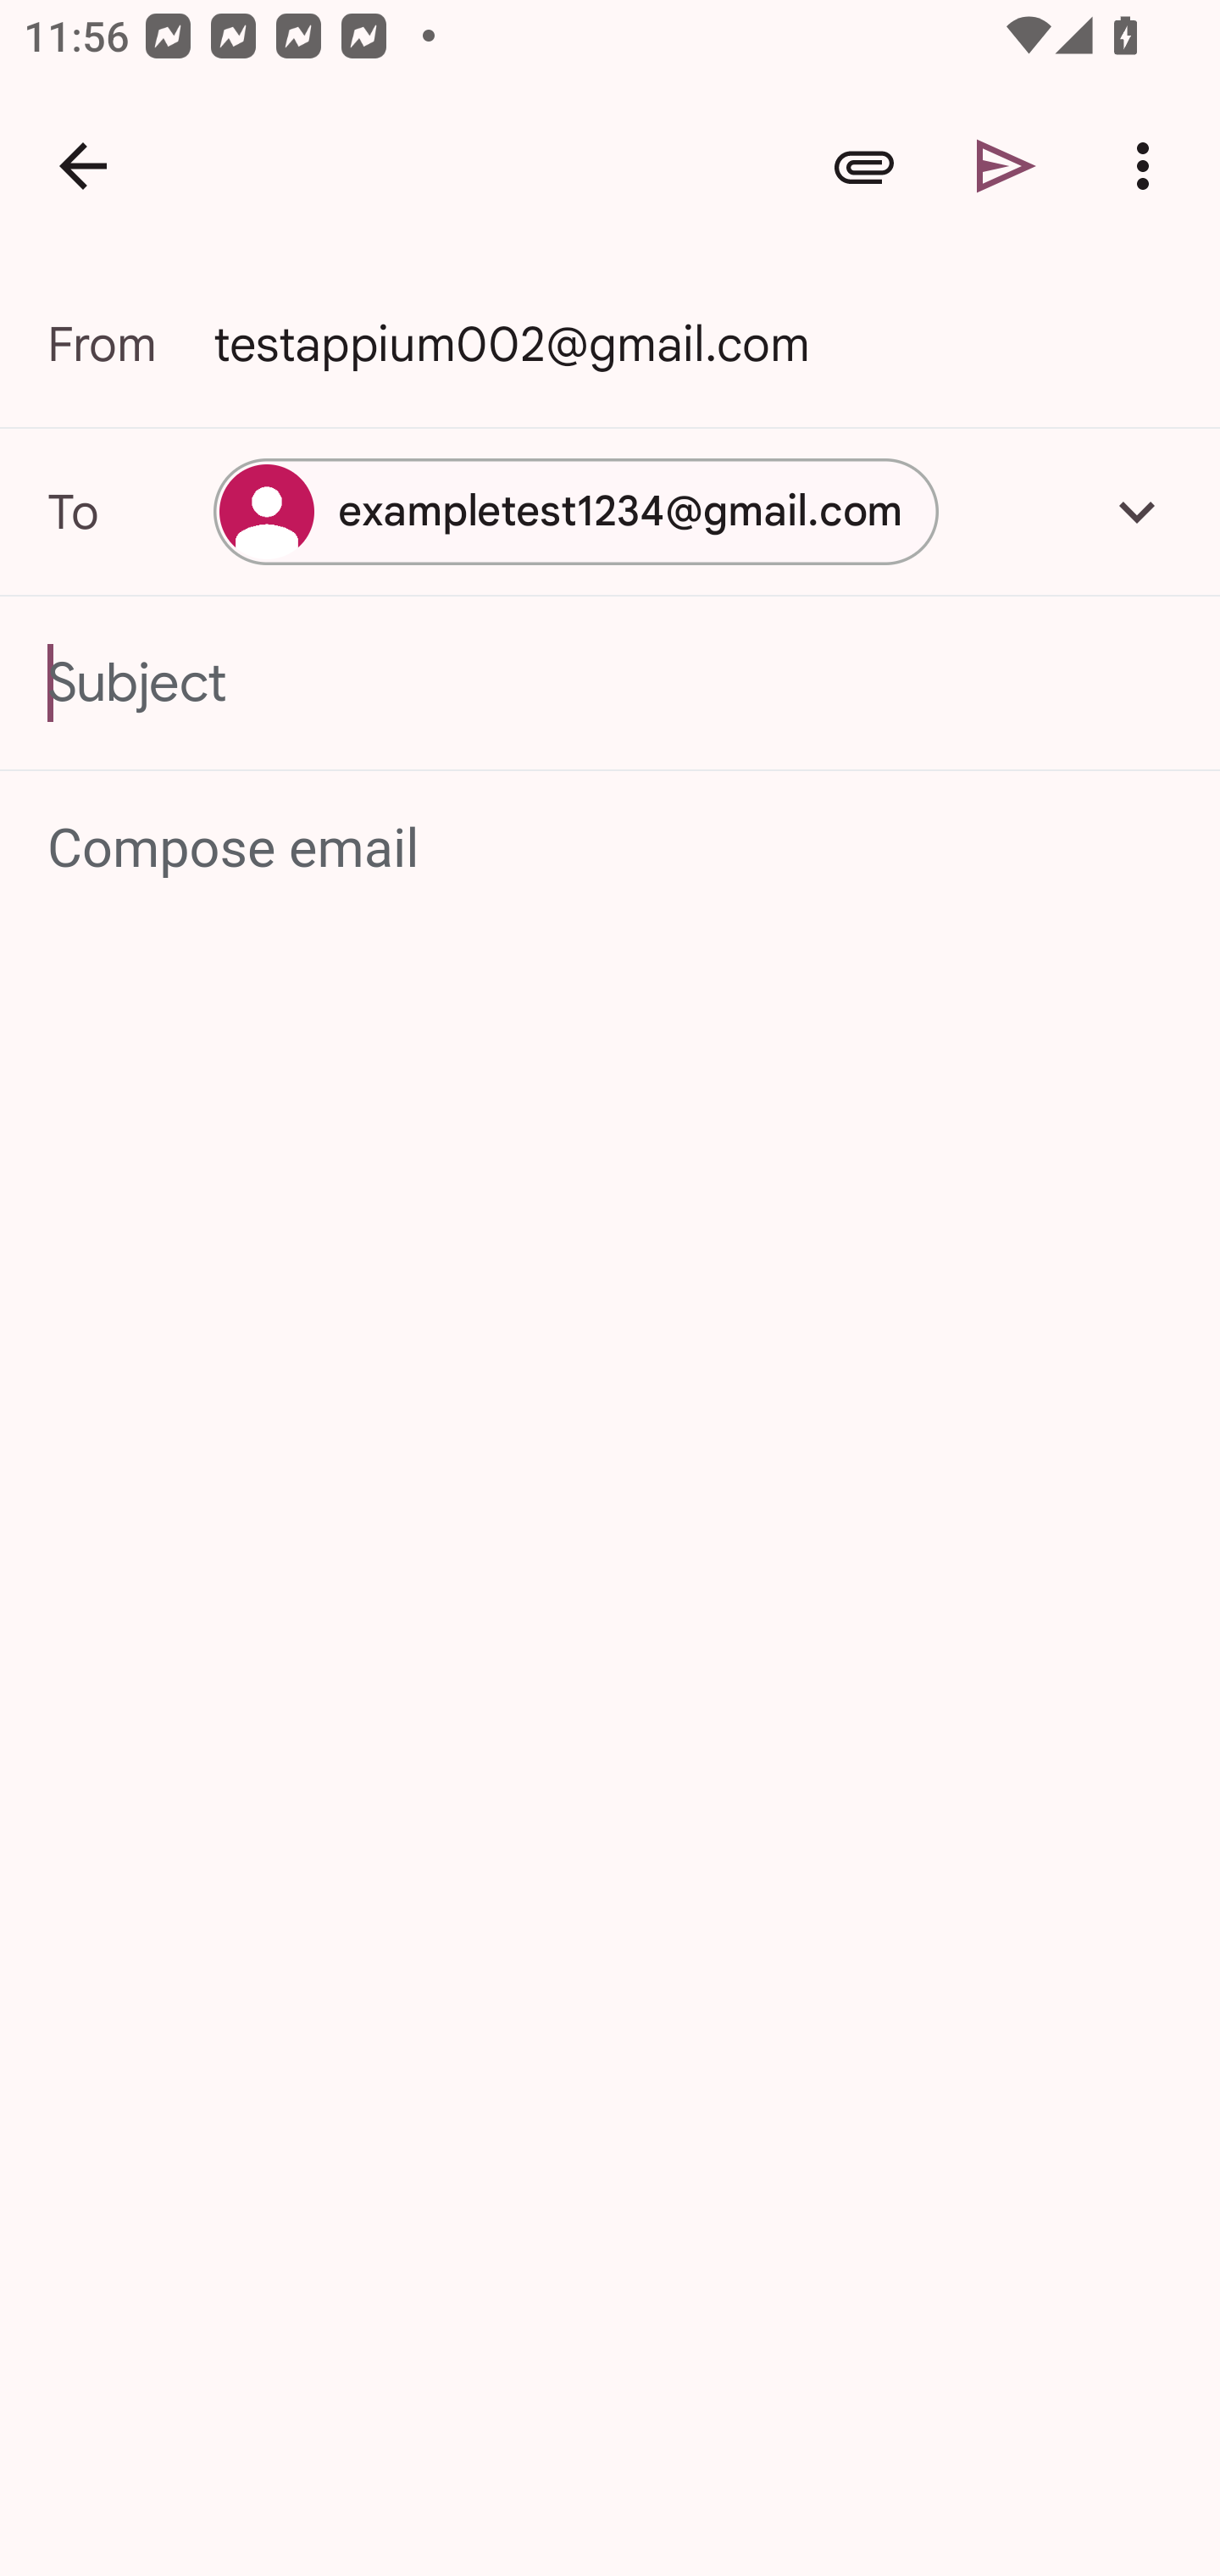  Describe the element at coordinates (83, 166) in the screenshot. I see `Navigate up` at that location.